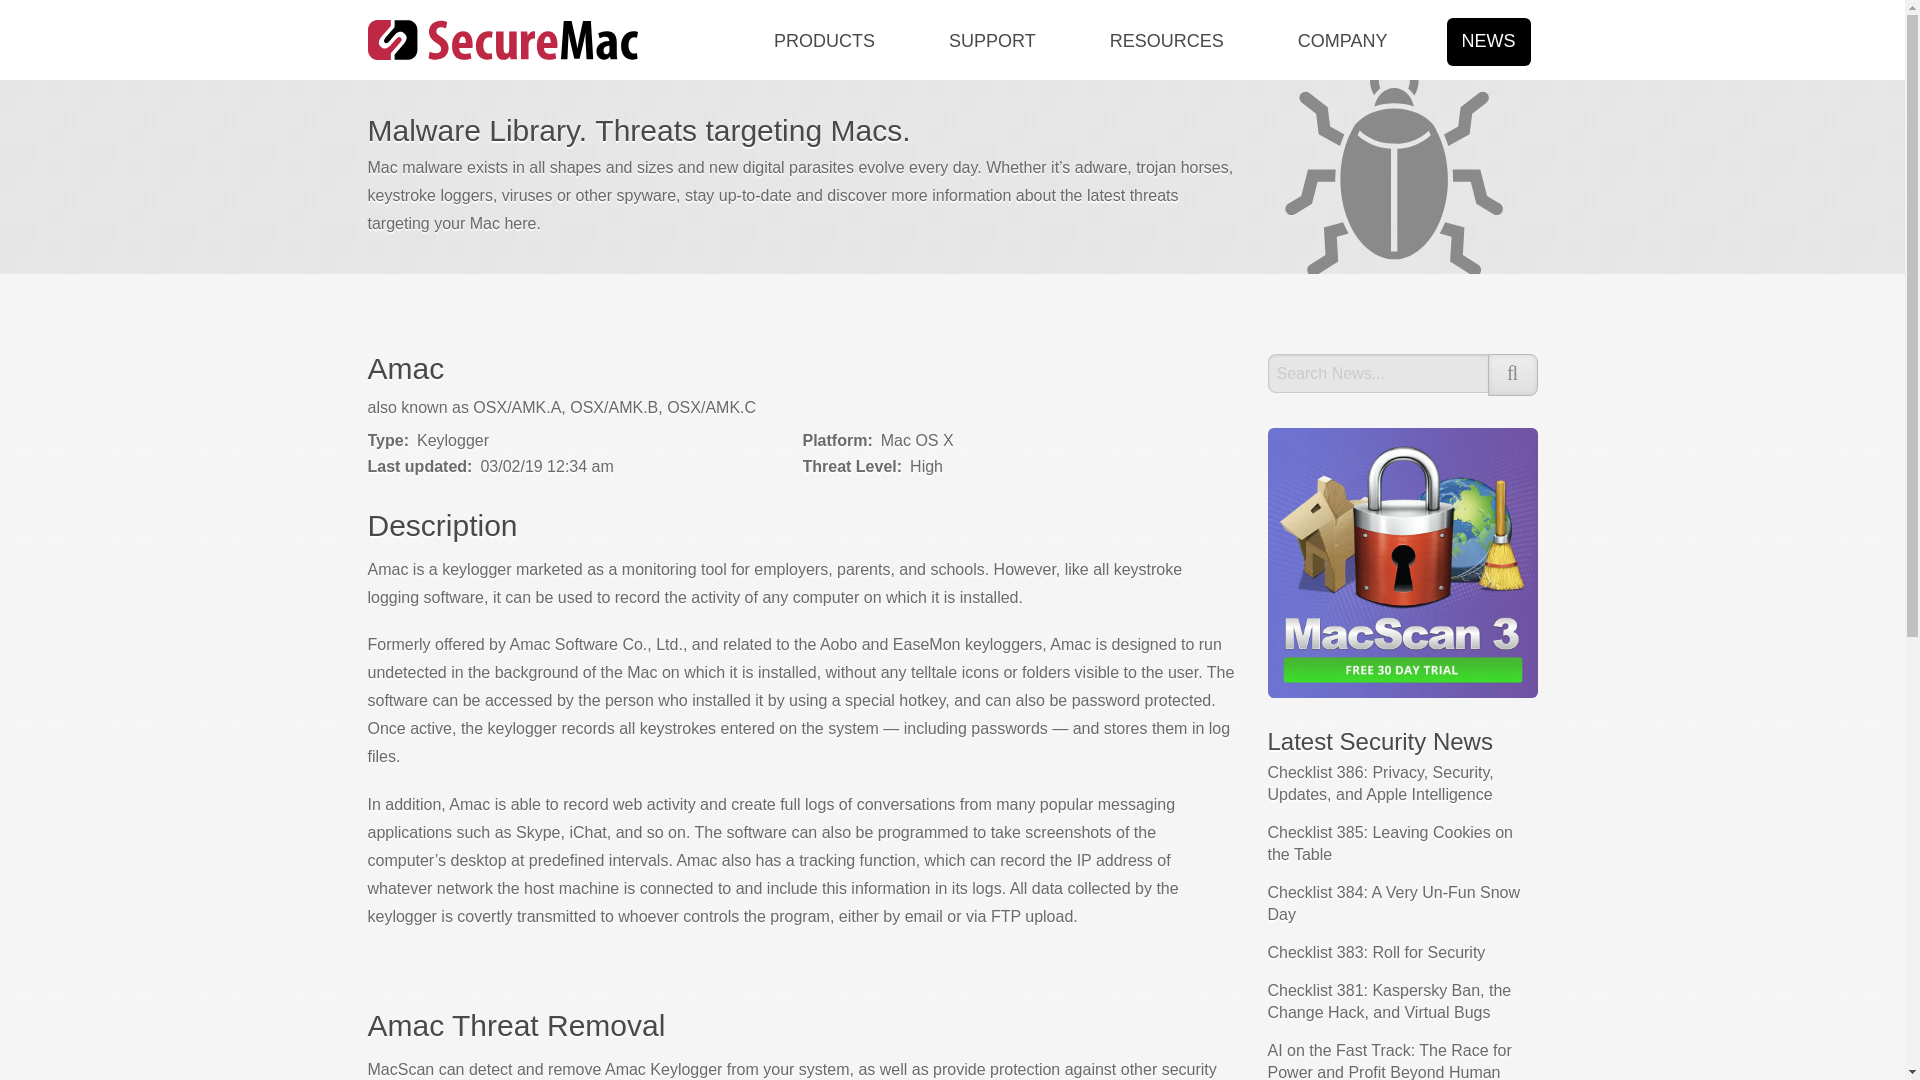  What do you see at coordinates (1481, 40) in the screenshot?
I see `NEWS` at bounding box center [1481, 40].